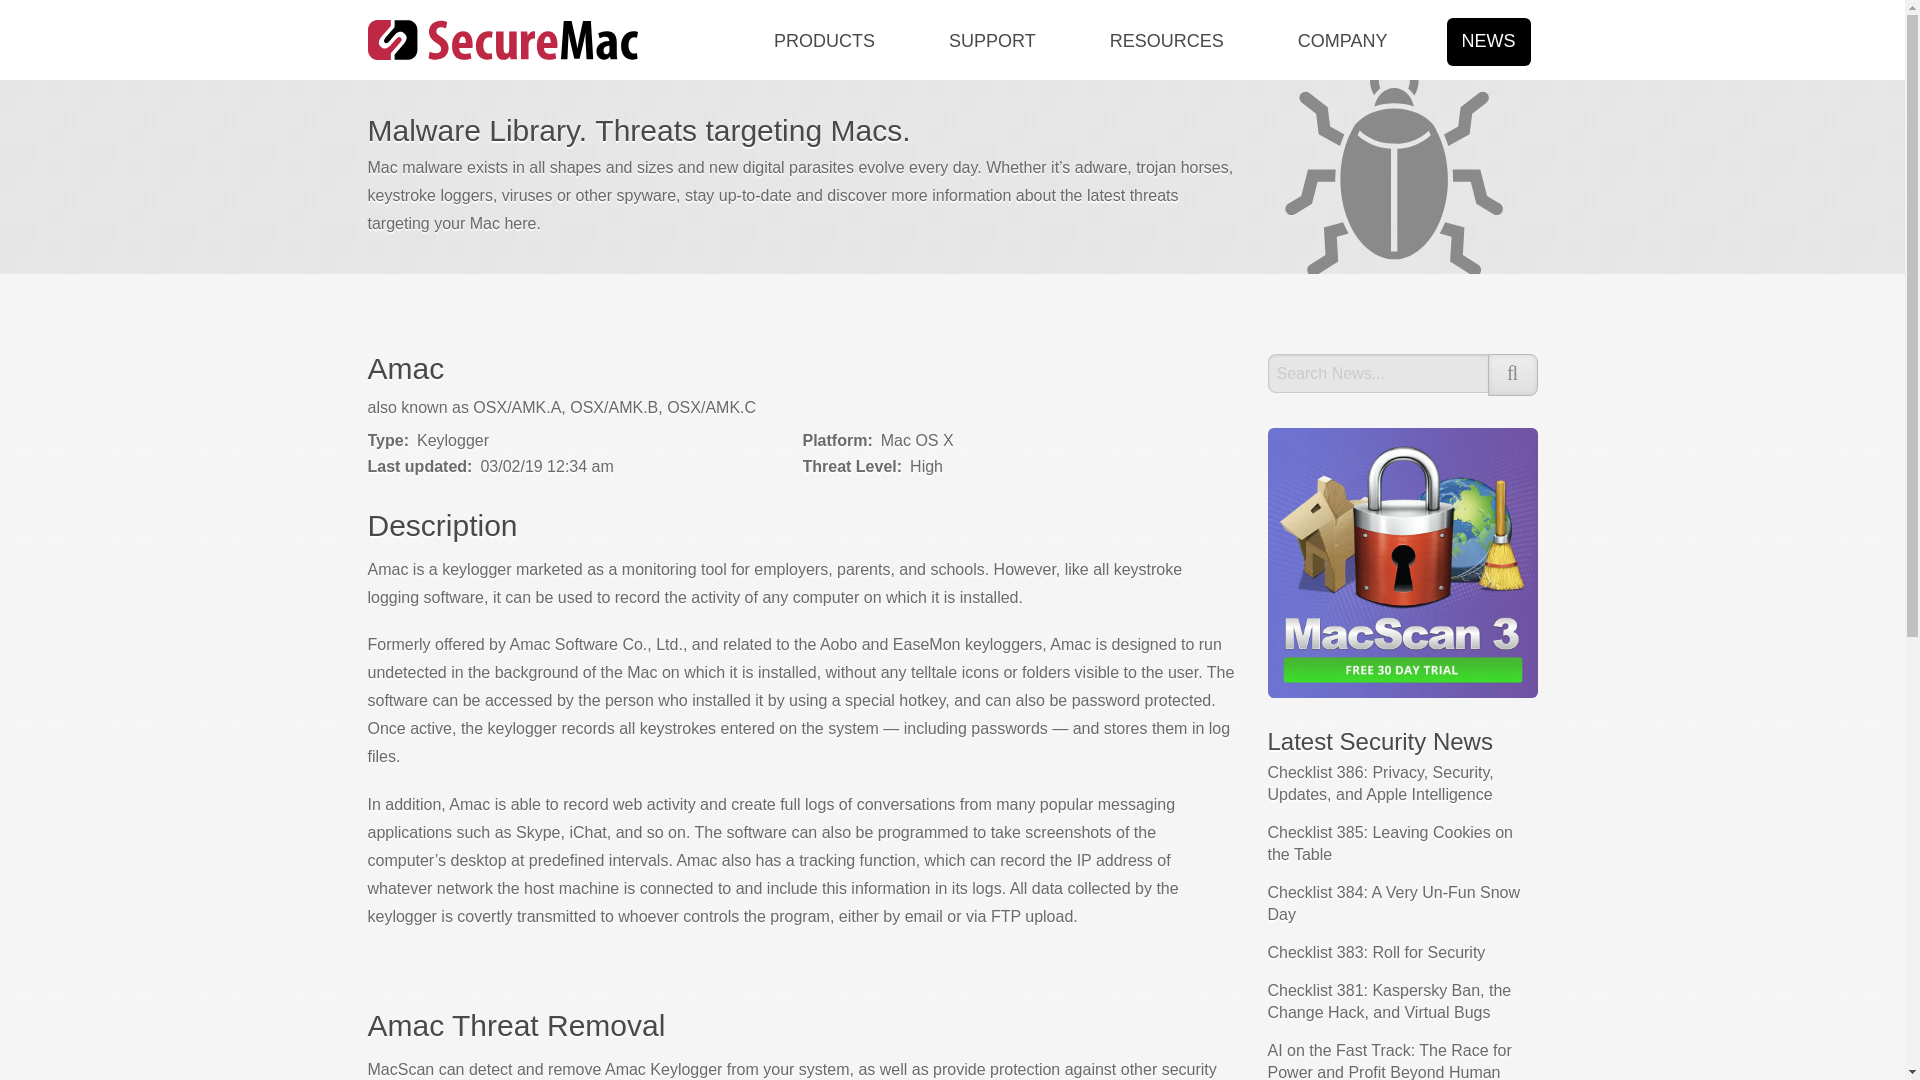  What do you see at coordinates (1481, 40) in the screenshot?
I see `NEWS` at bounding box center [1481, 40].